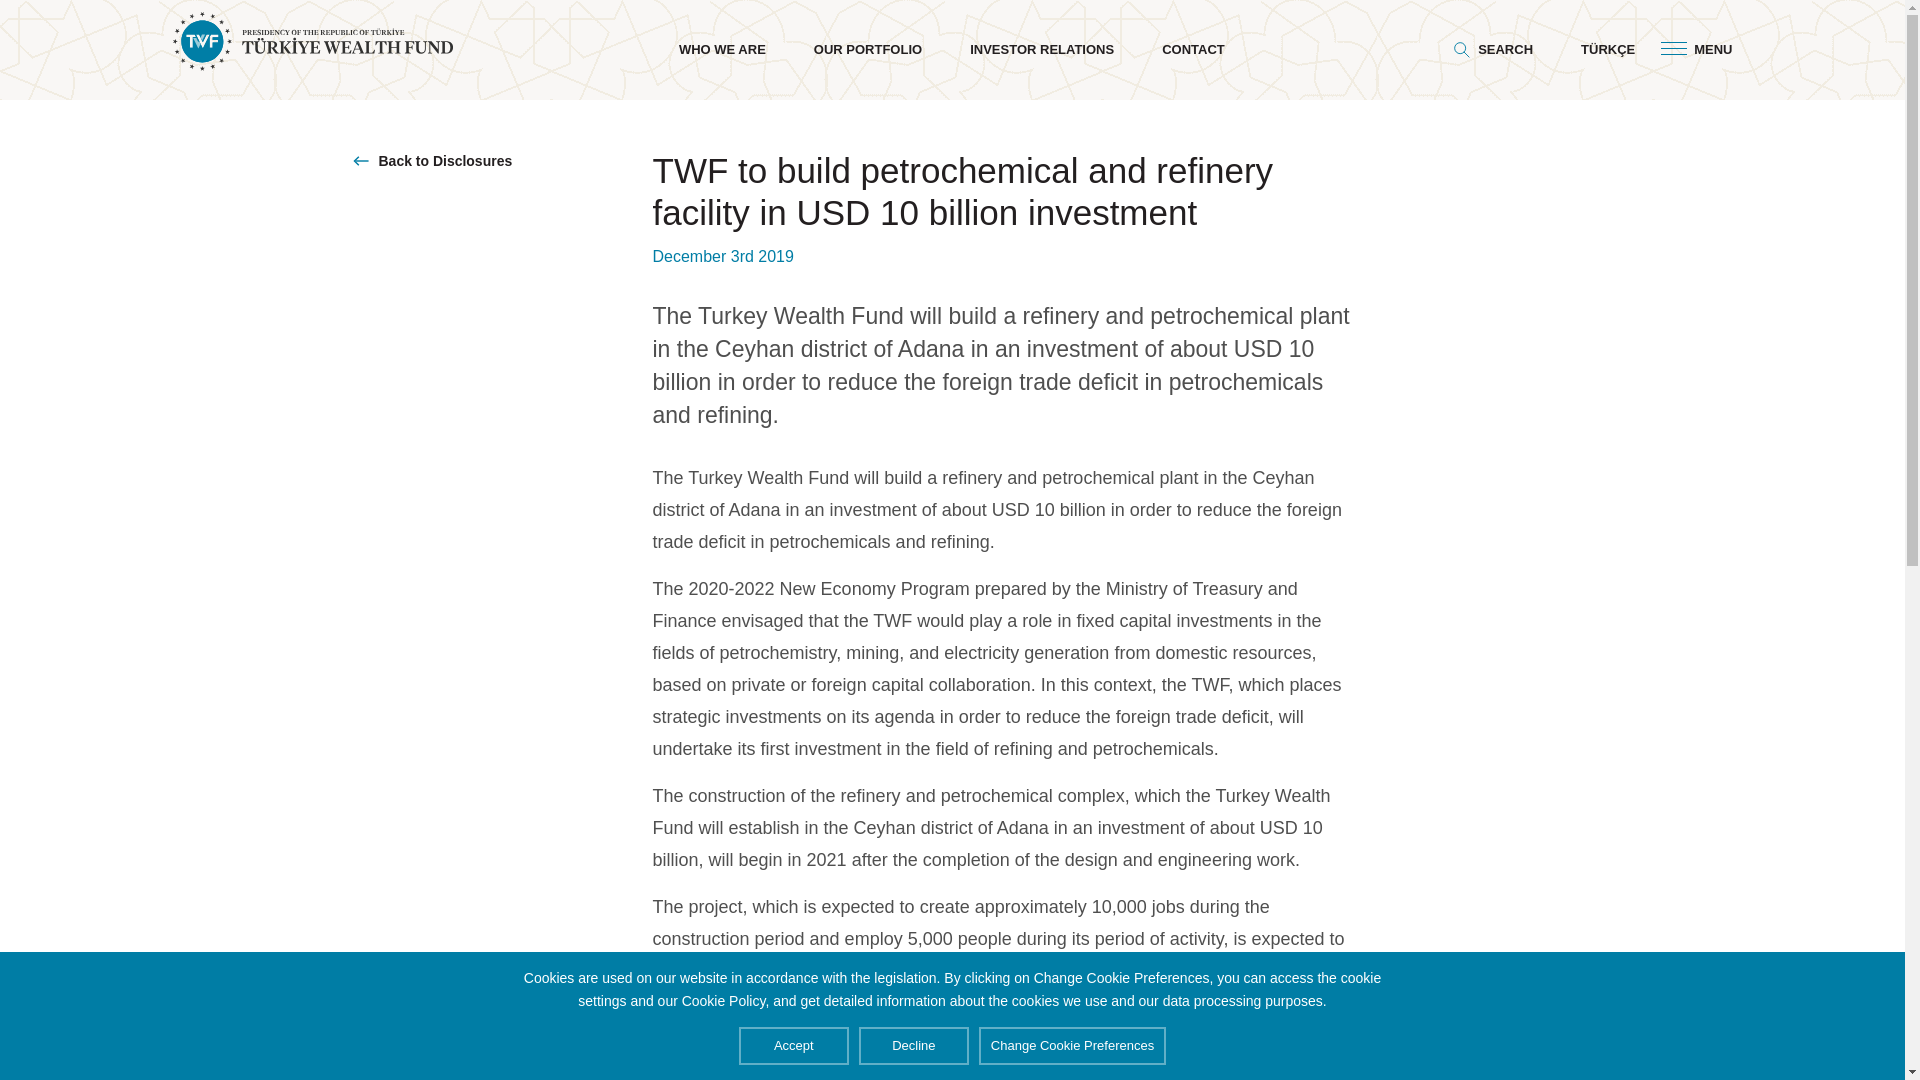 Image resolution: width=1920 pixels, height=1080 pixels. I want to click on OUR PORTFOLIO, so click(868, 50).